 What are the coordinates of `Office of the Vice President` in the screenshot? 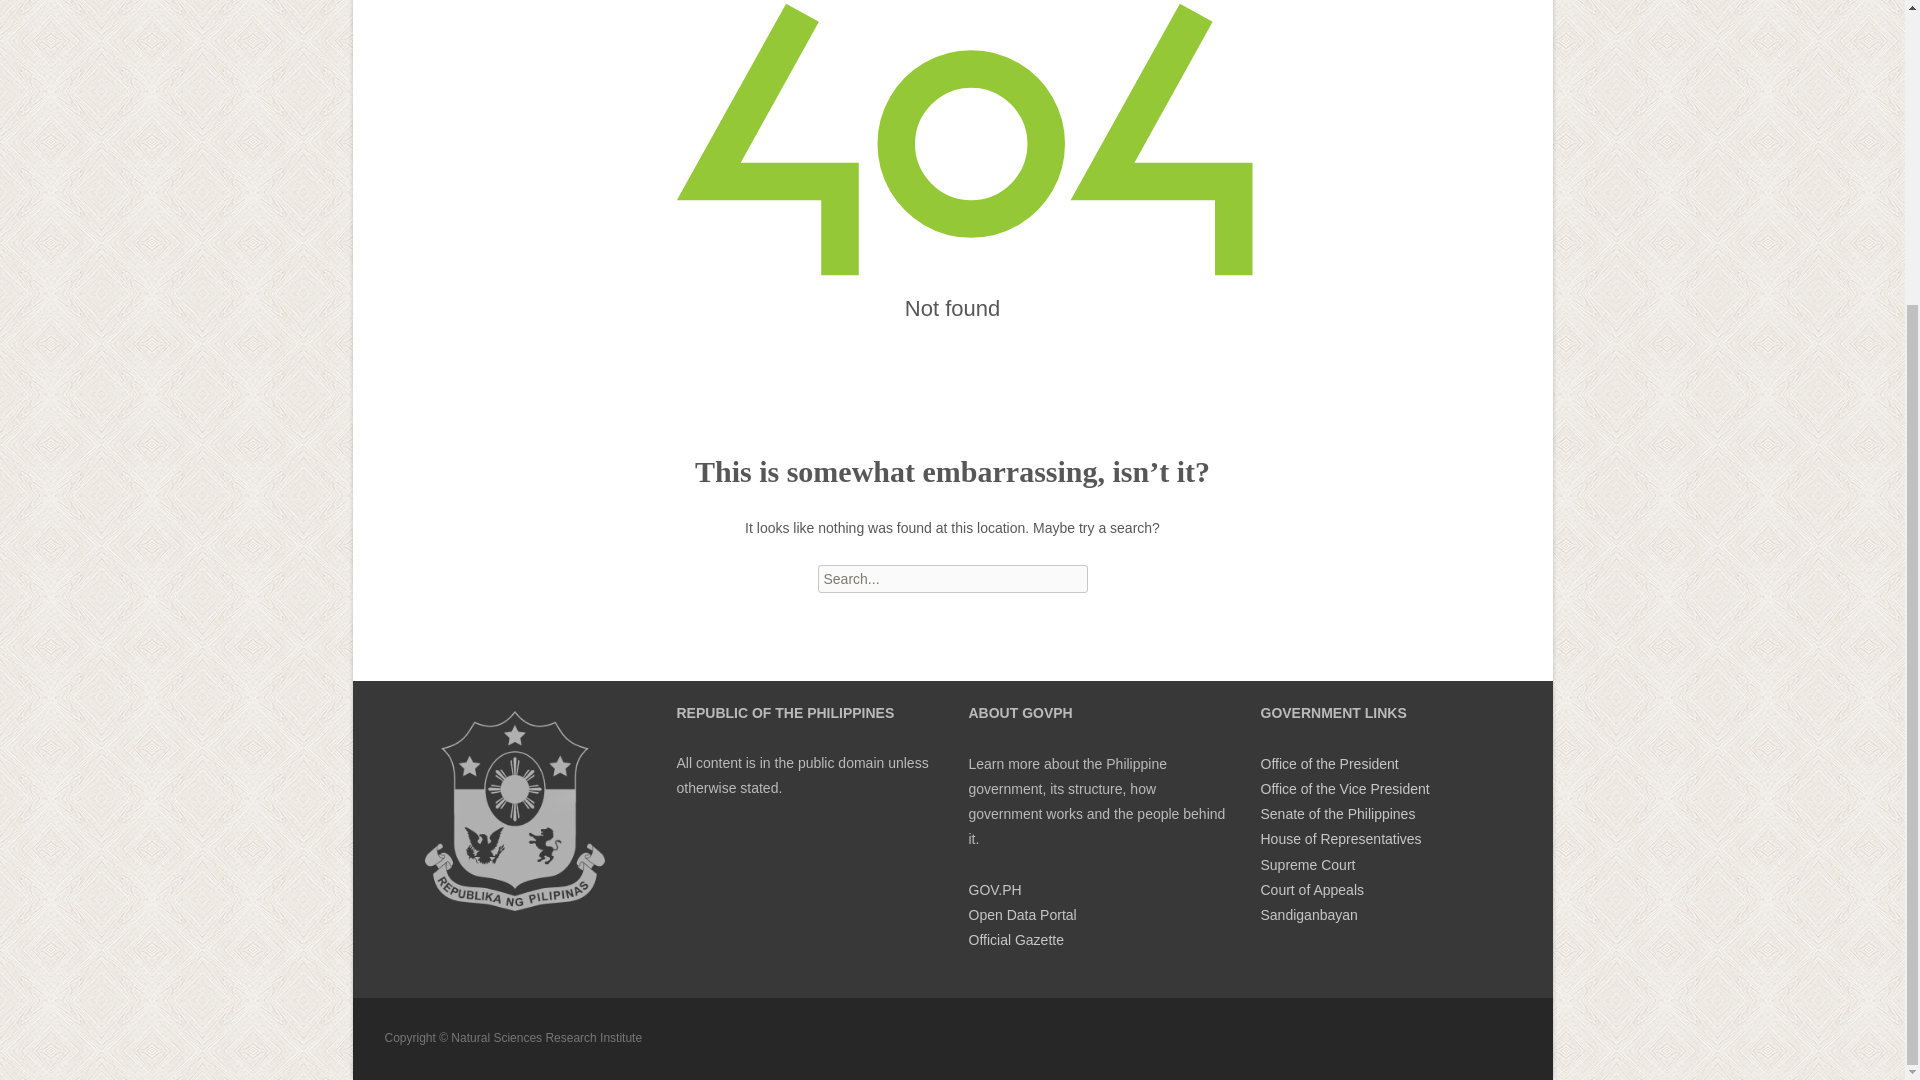 It's located at (1344, 788).